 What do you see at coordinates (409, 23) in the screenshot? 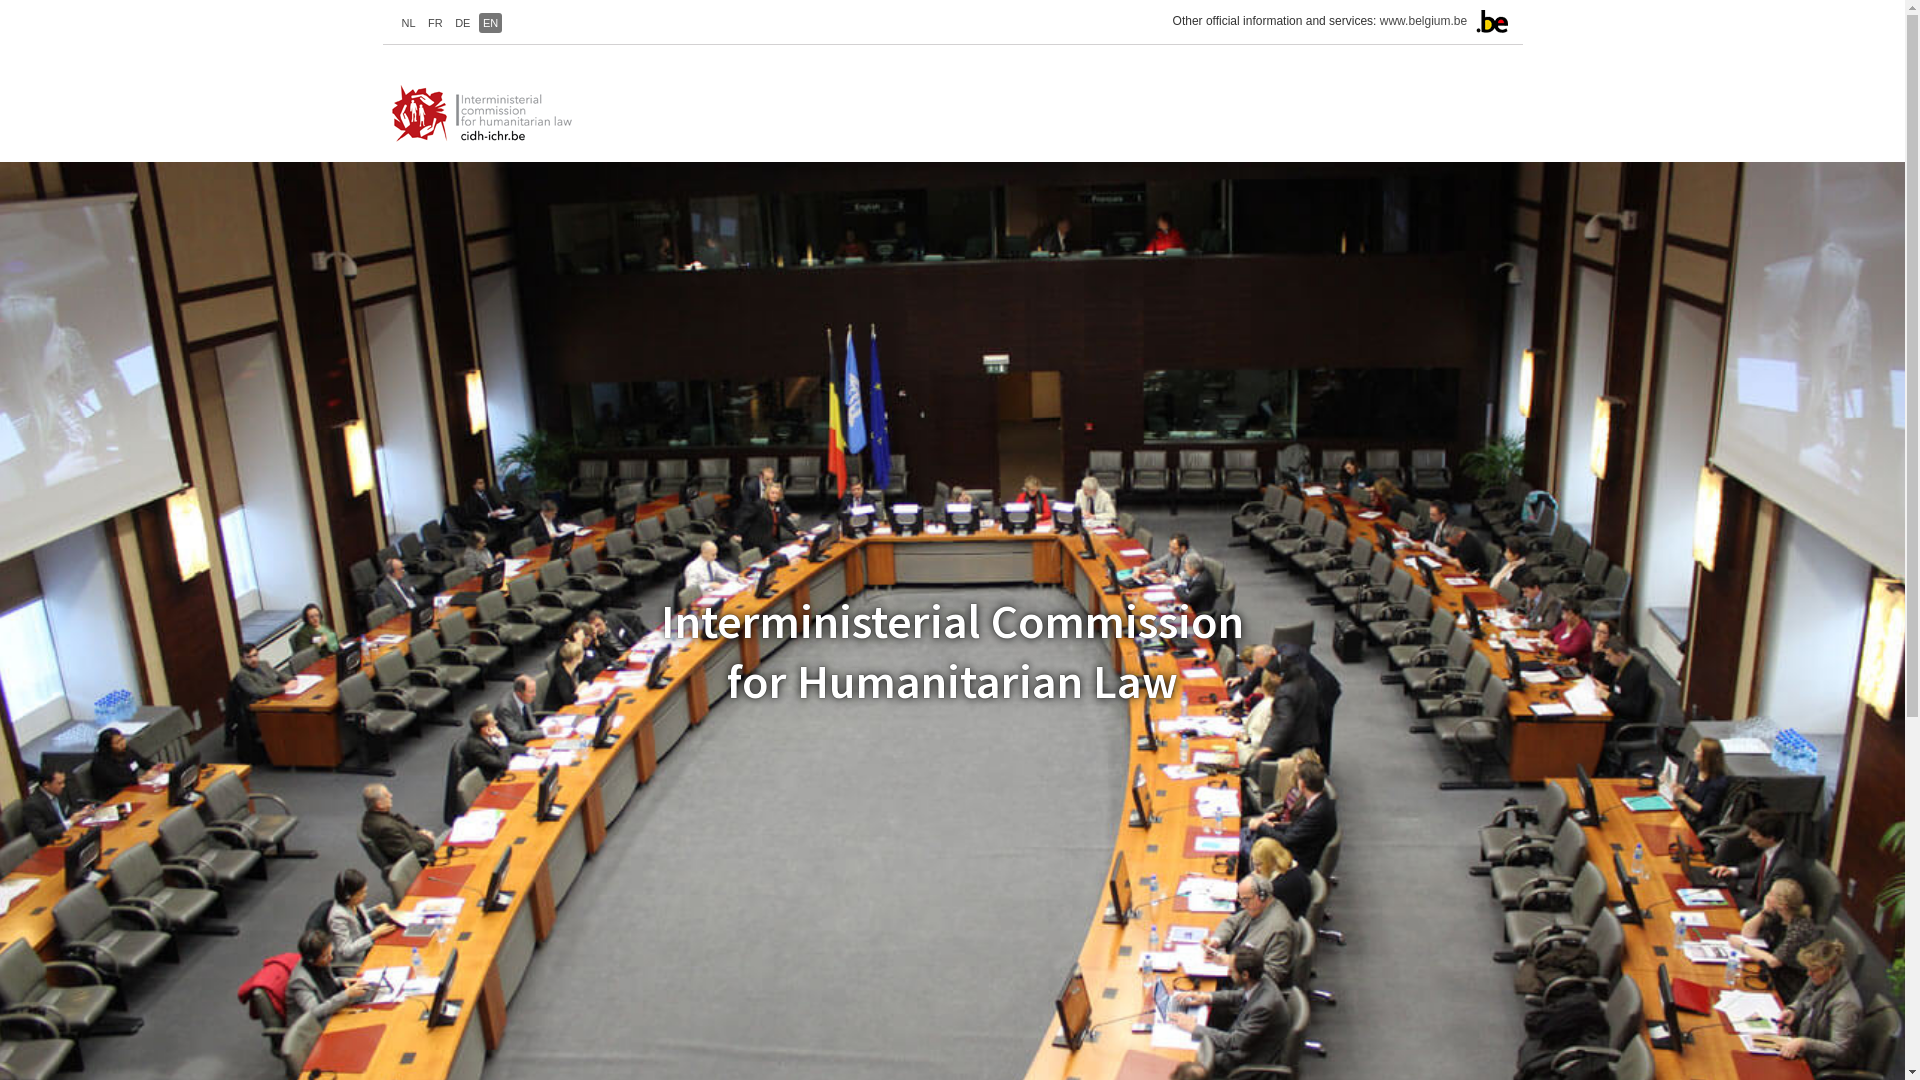
I see `NL` at bounding box center [409, 23].